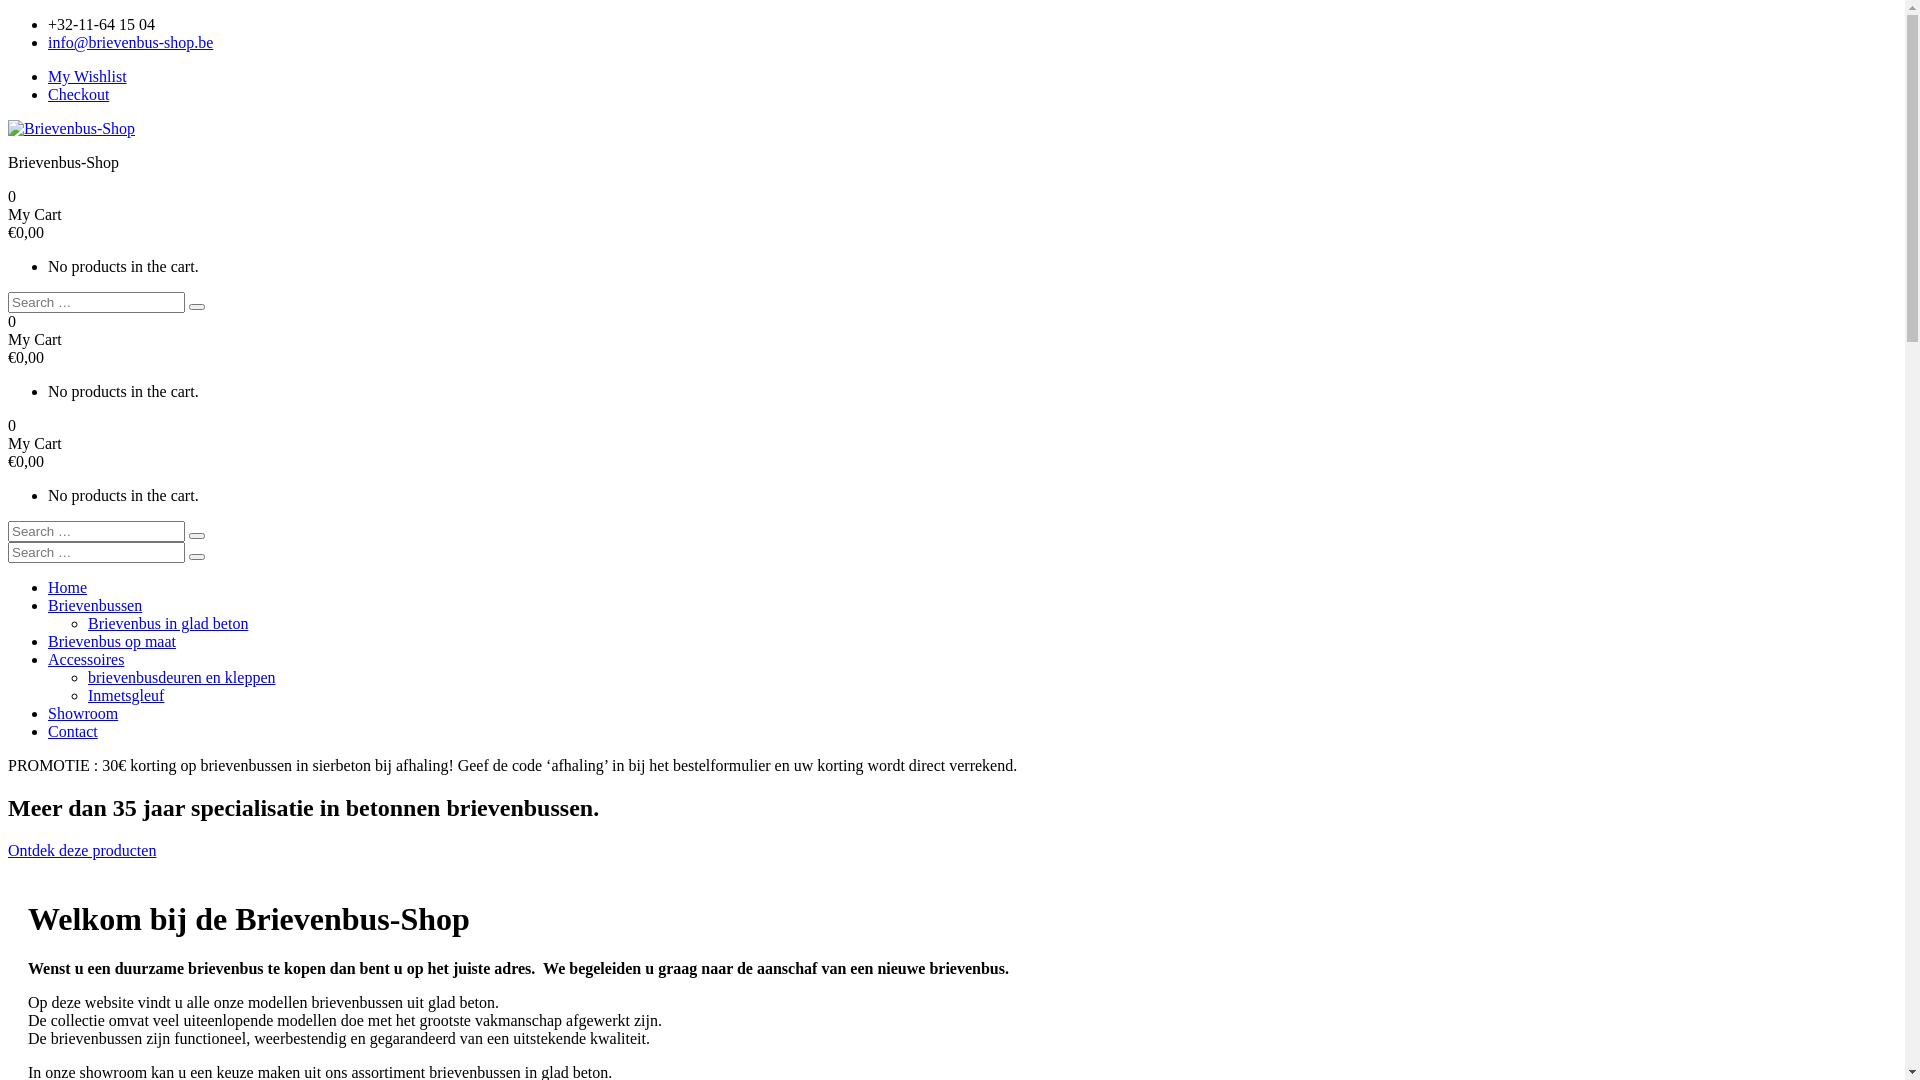 The image size is (1920, 1080). Describe the element at coordinates (95, 606) in the screenshot. I see `Brievenbussen` at that location.